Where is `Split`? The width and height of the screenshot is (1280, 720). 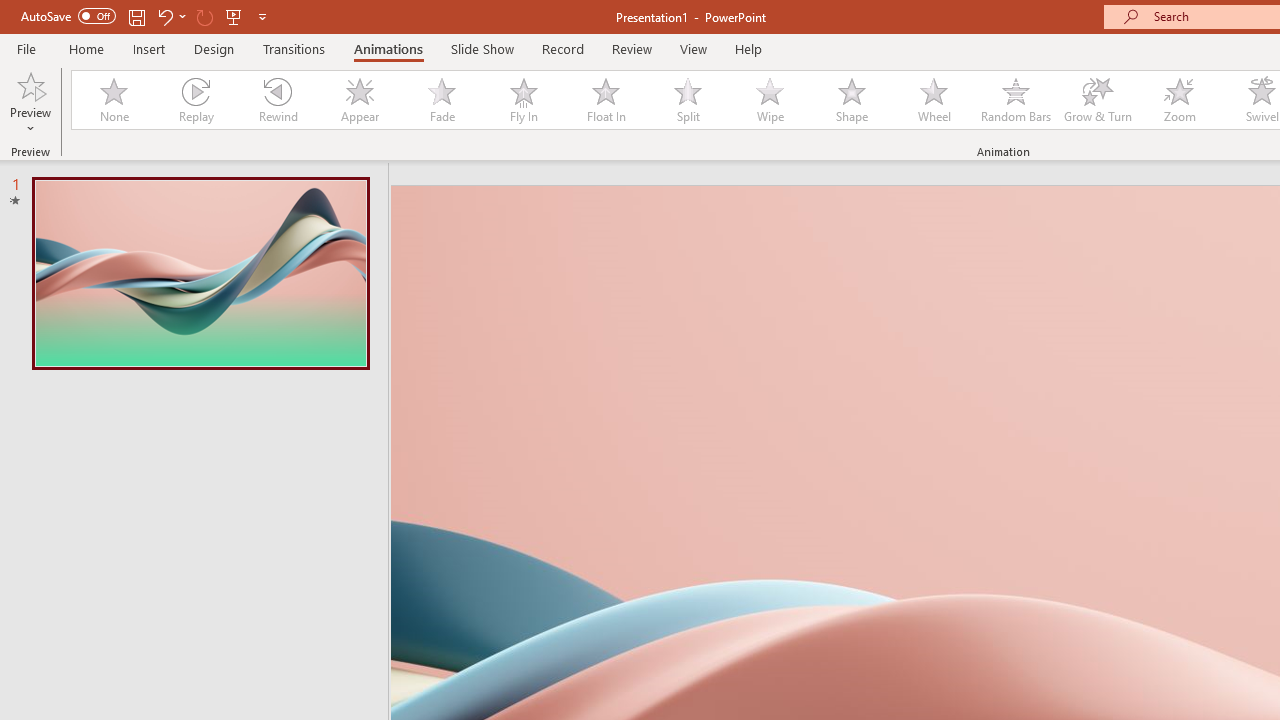 Split is located at coordinates (688, 100).